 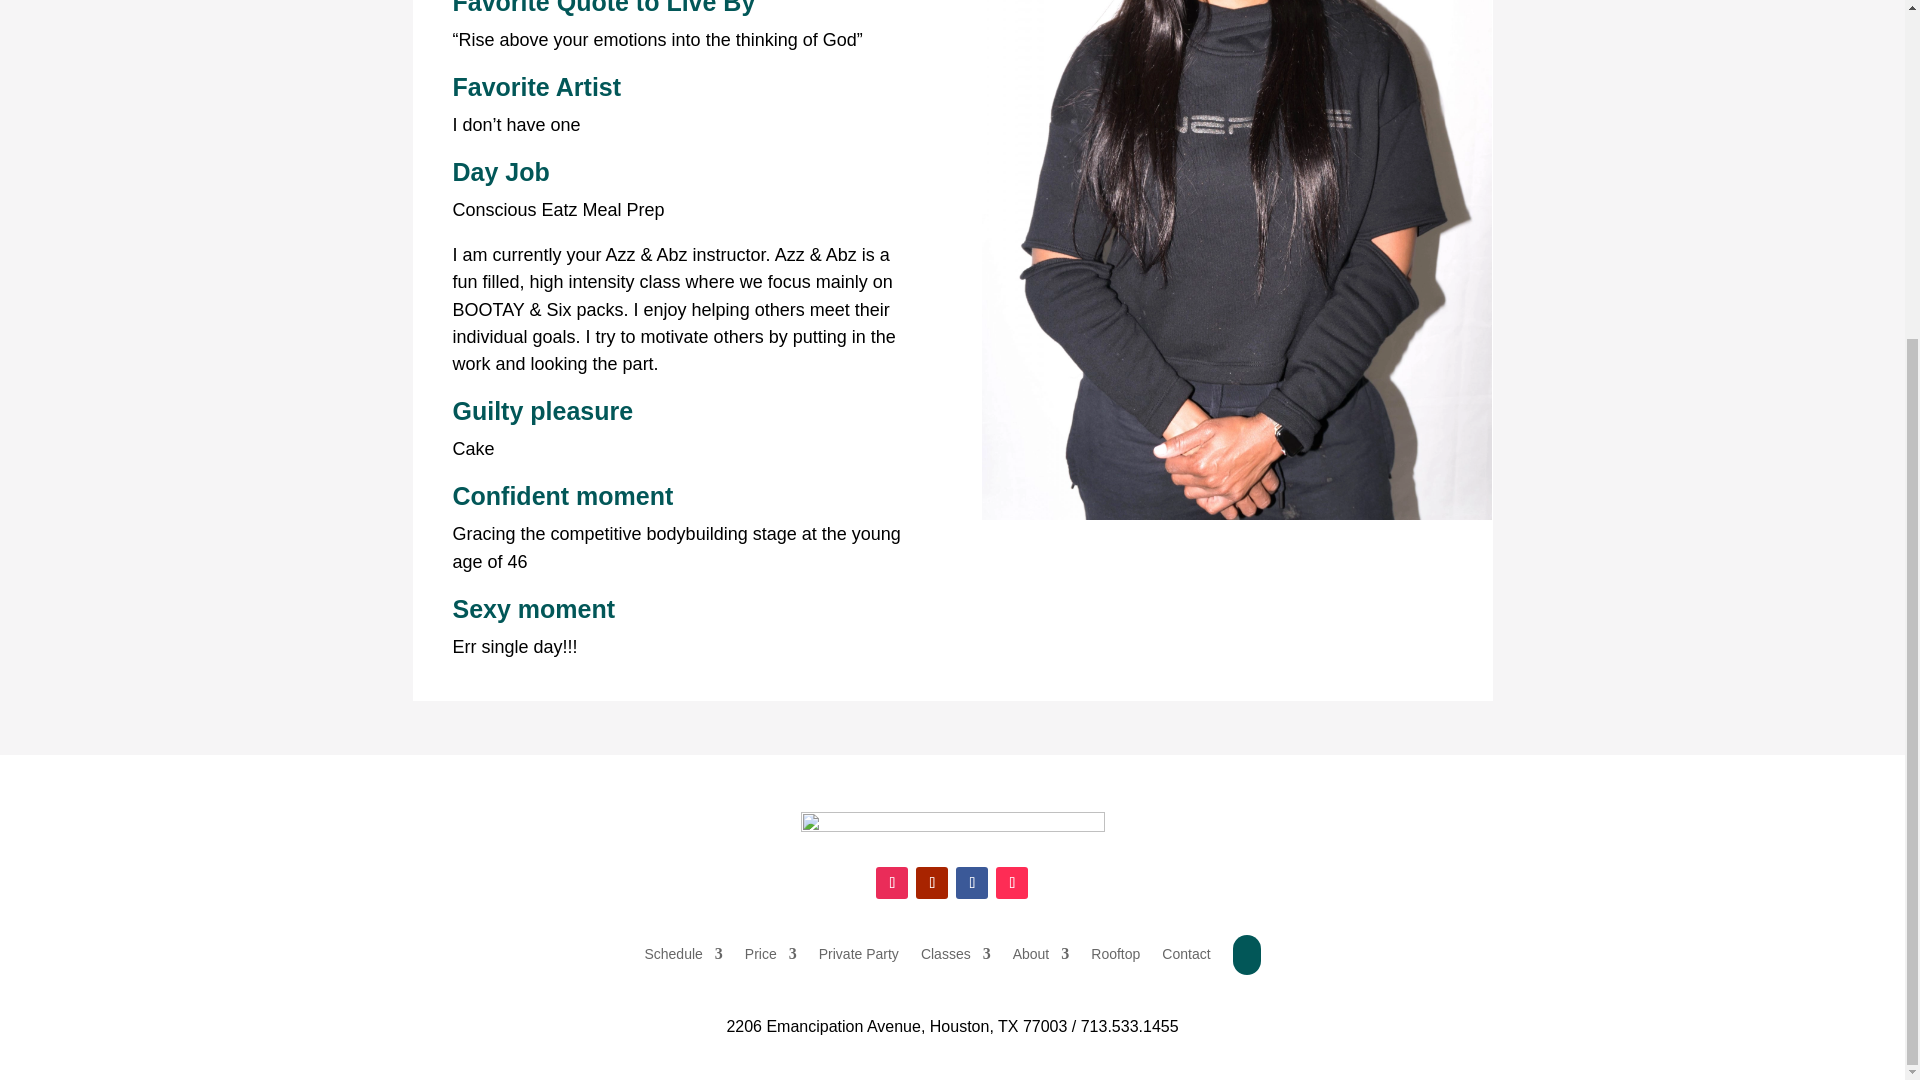 What do you see at coordinates (1012, 882) in the screenshot?
I see `Follow on TikTok` at bounding box center [1012, 882].